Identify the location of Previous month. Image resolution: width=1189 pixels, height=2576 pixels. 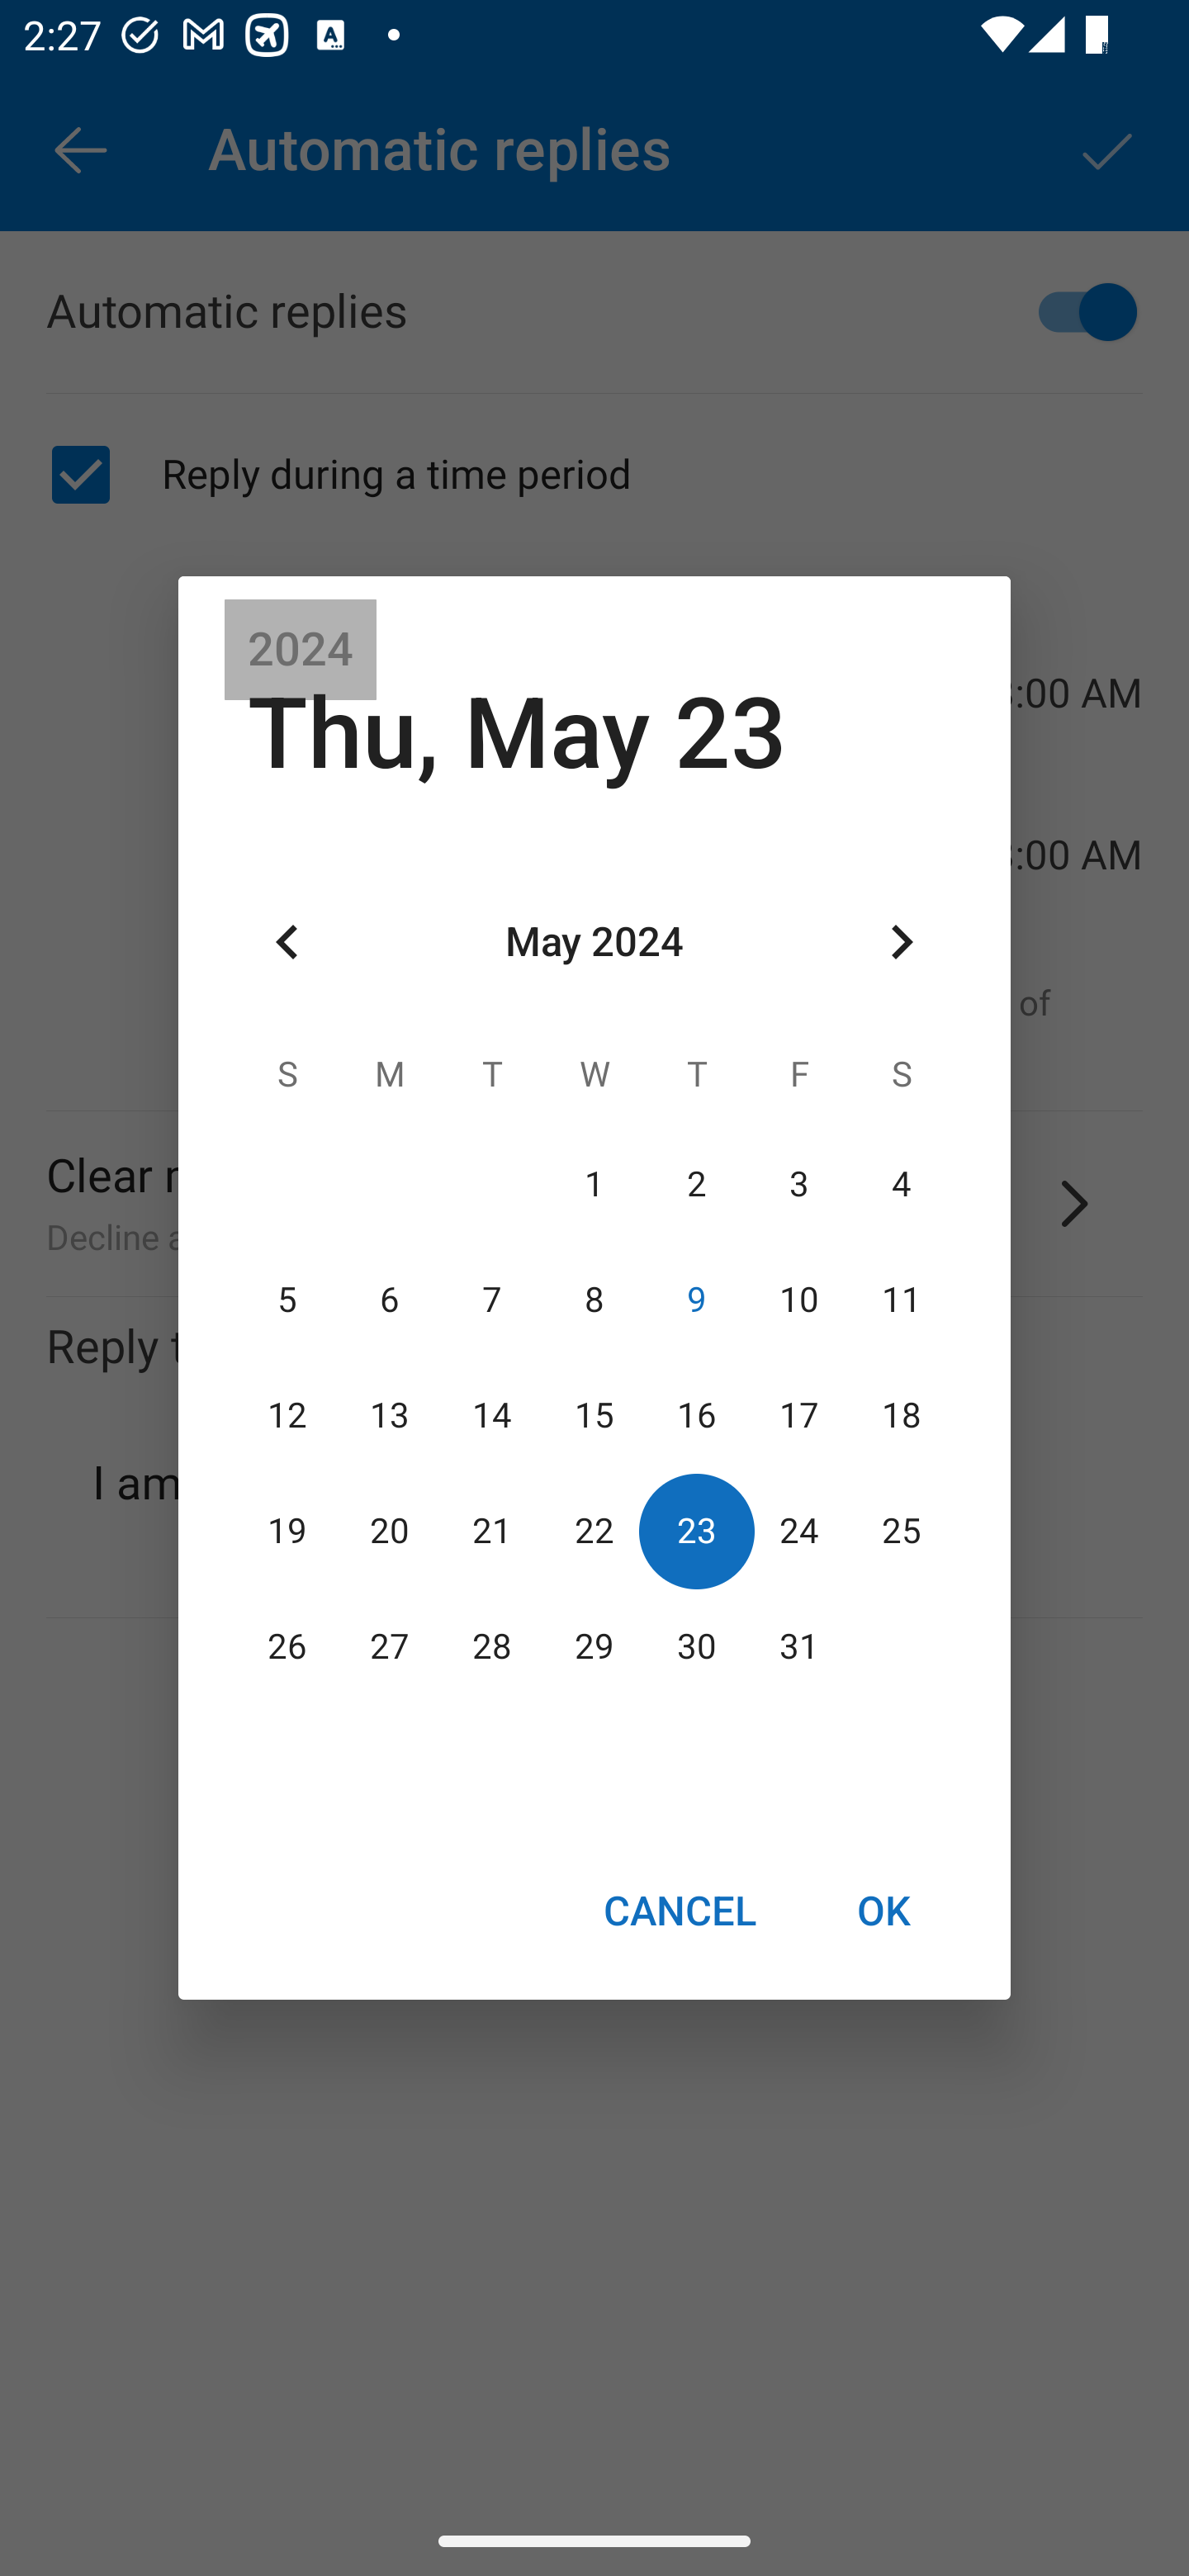
(287, 943).